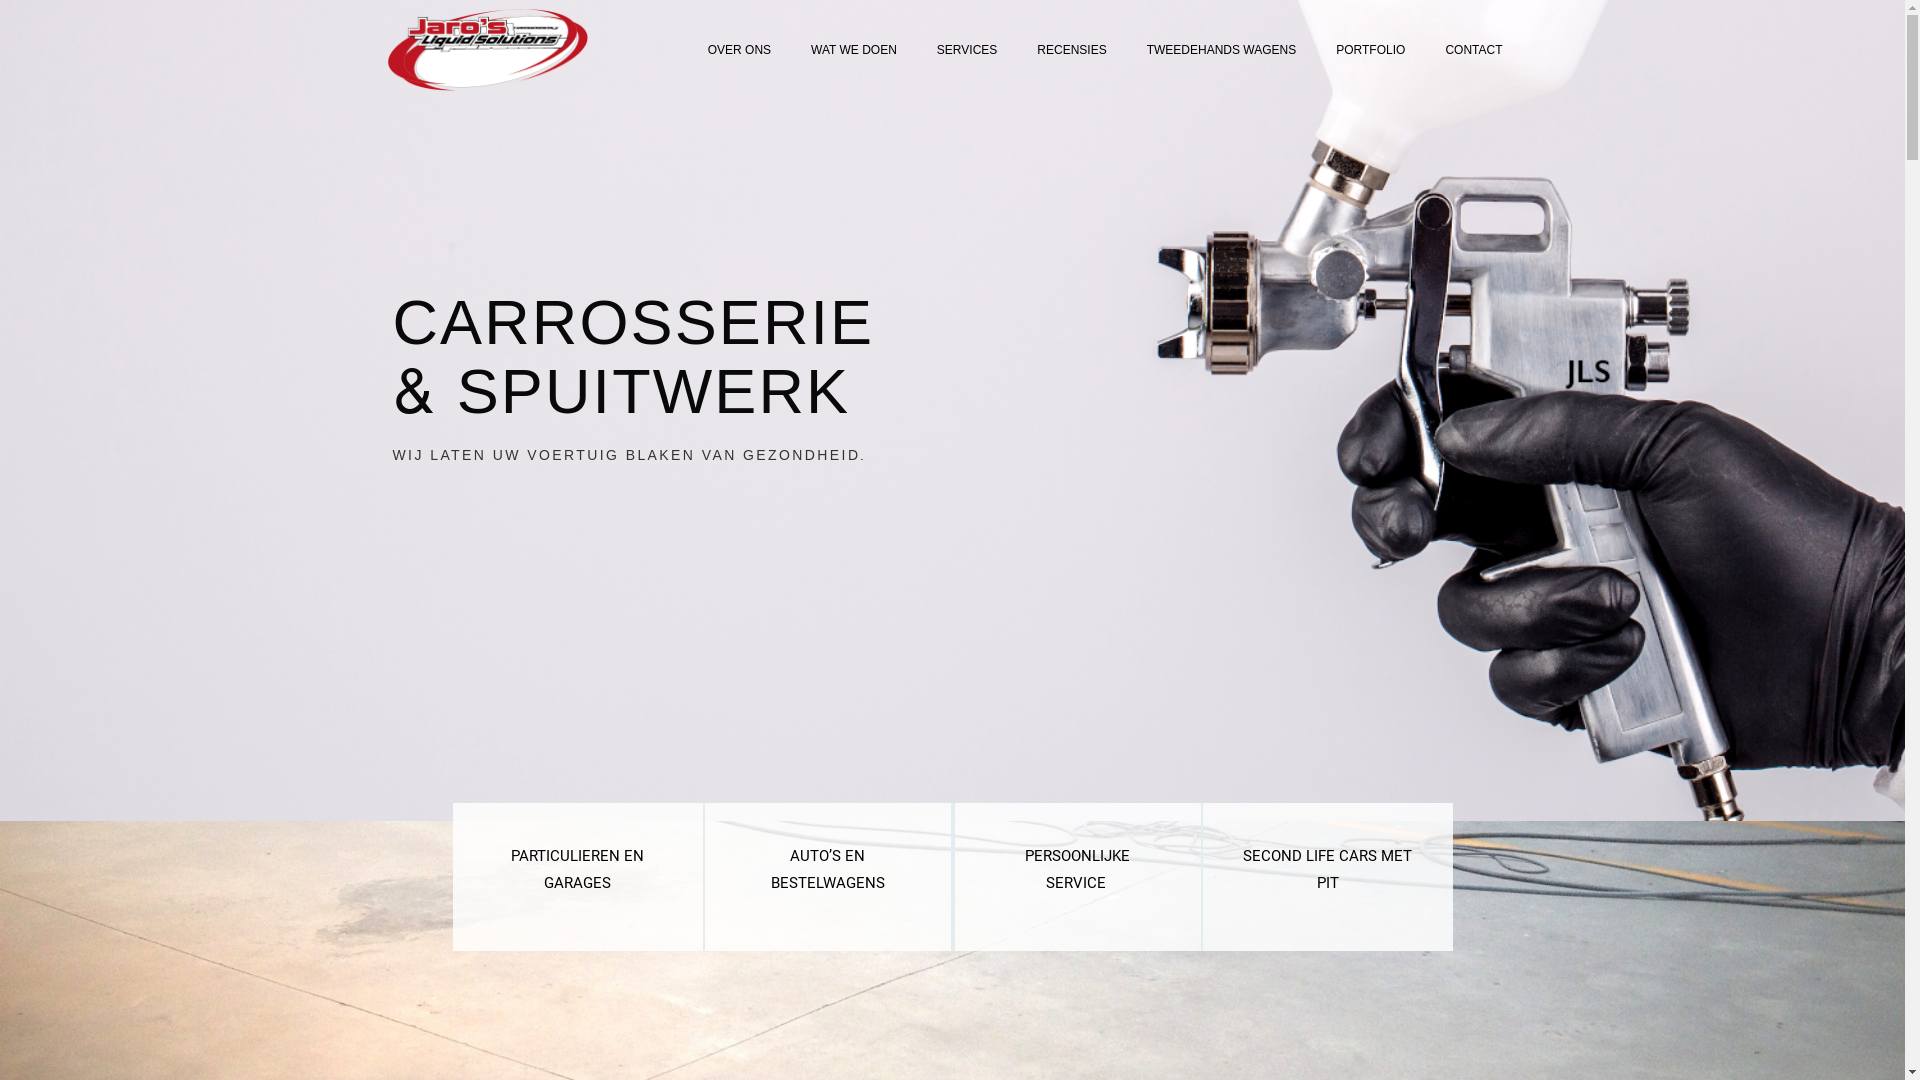 The image size is (1920, 1080). What do you see at coordinates (1222, 50) in the screenshot?
I see `TWEEDEHANDS WAGENS` at bounding box center [1222, 50].